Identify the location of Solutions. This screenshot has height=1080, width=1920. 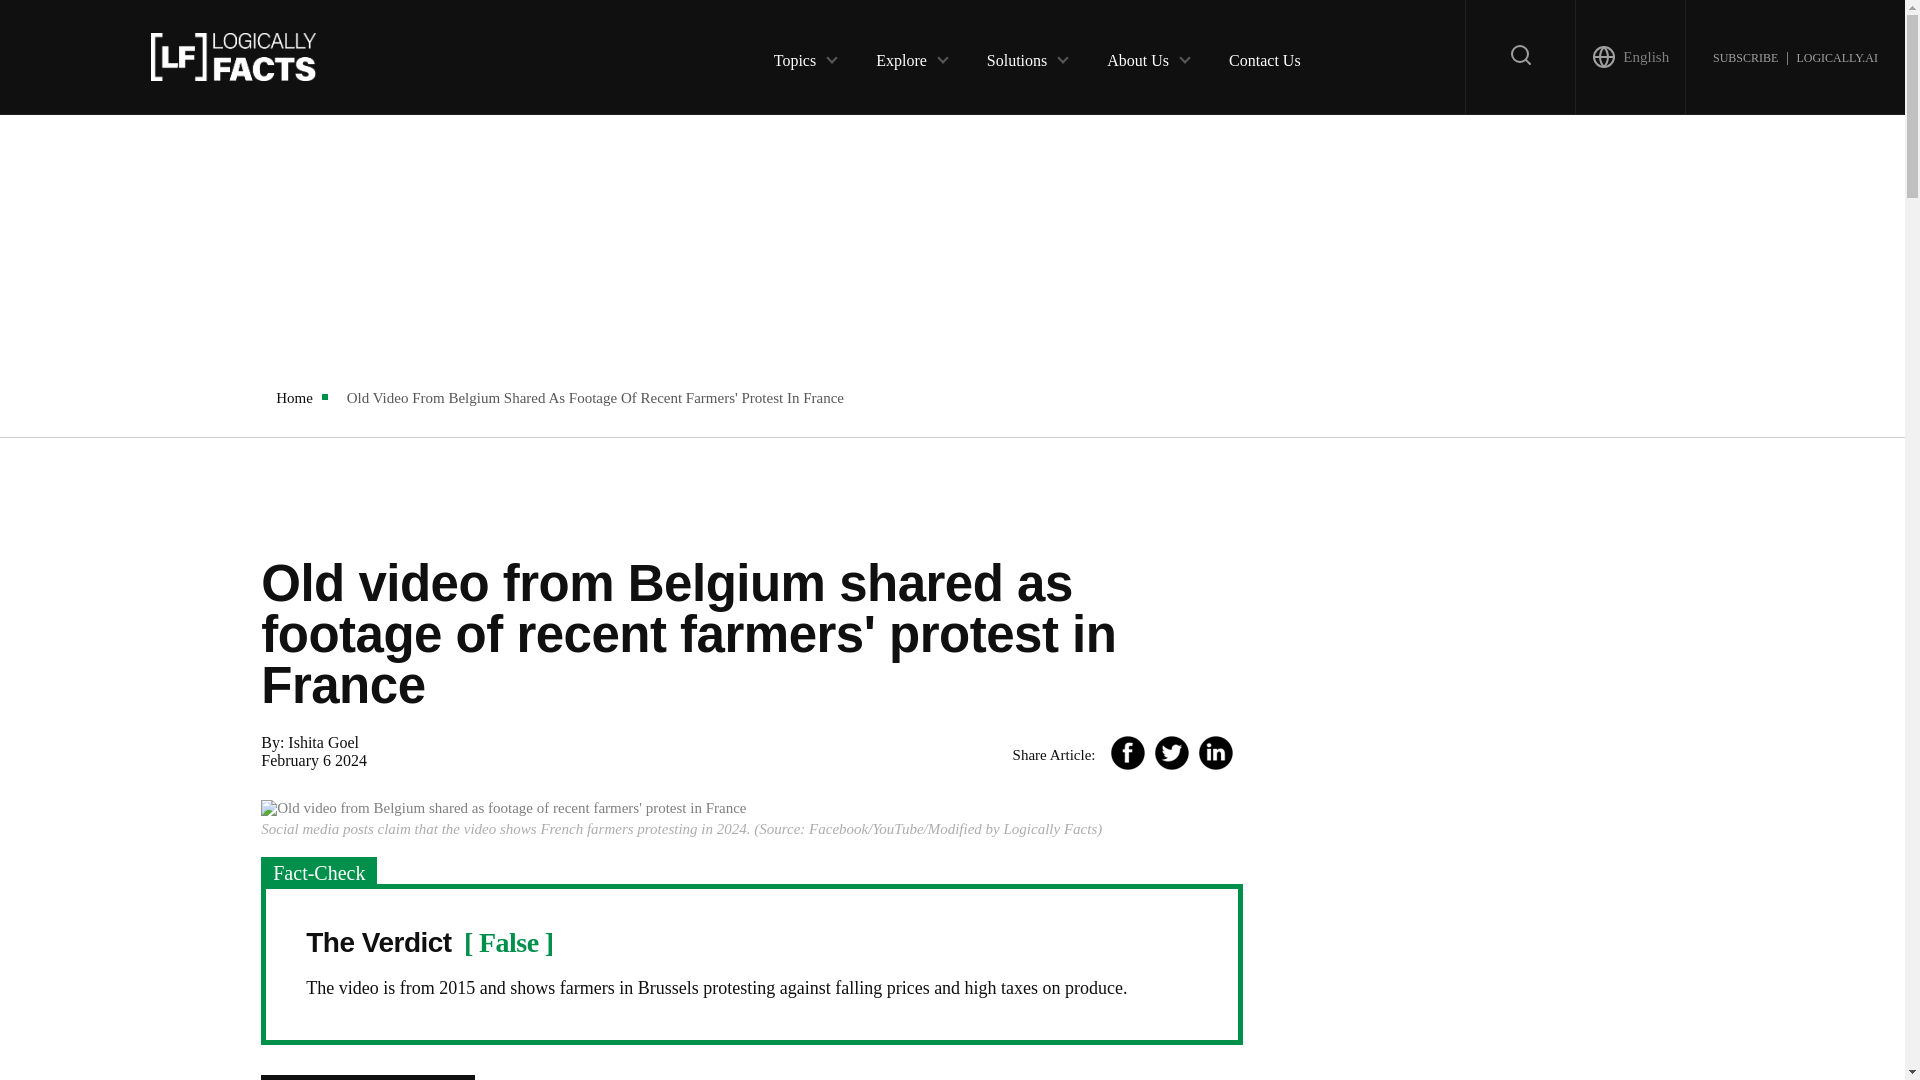
(1016, 56).